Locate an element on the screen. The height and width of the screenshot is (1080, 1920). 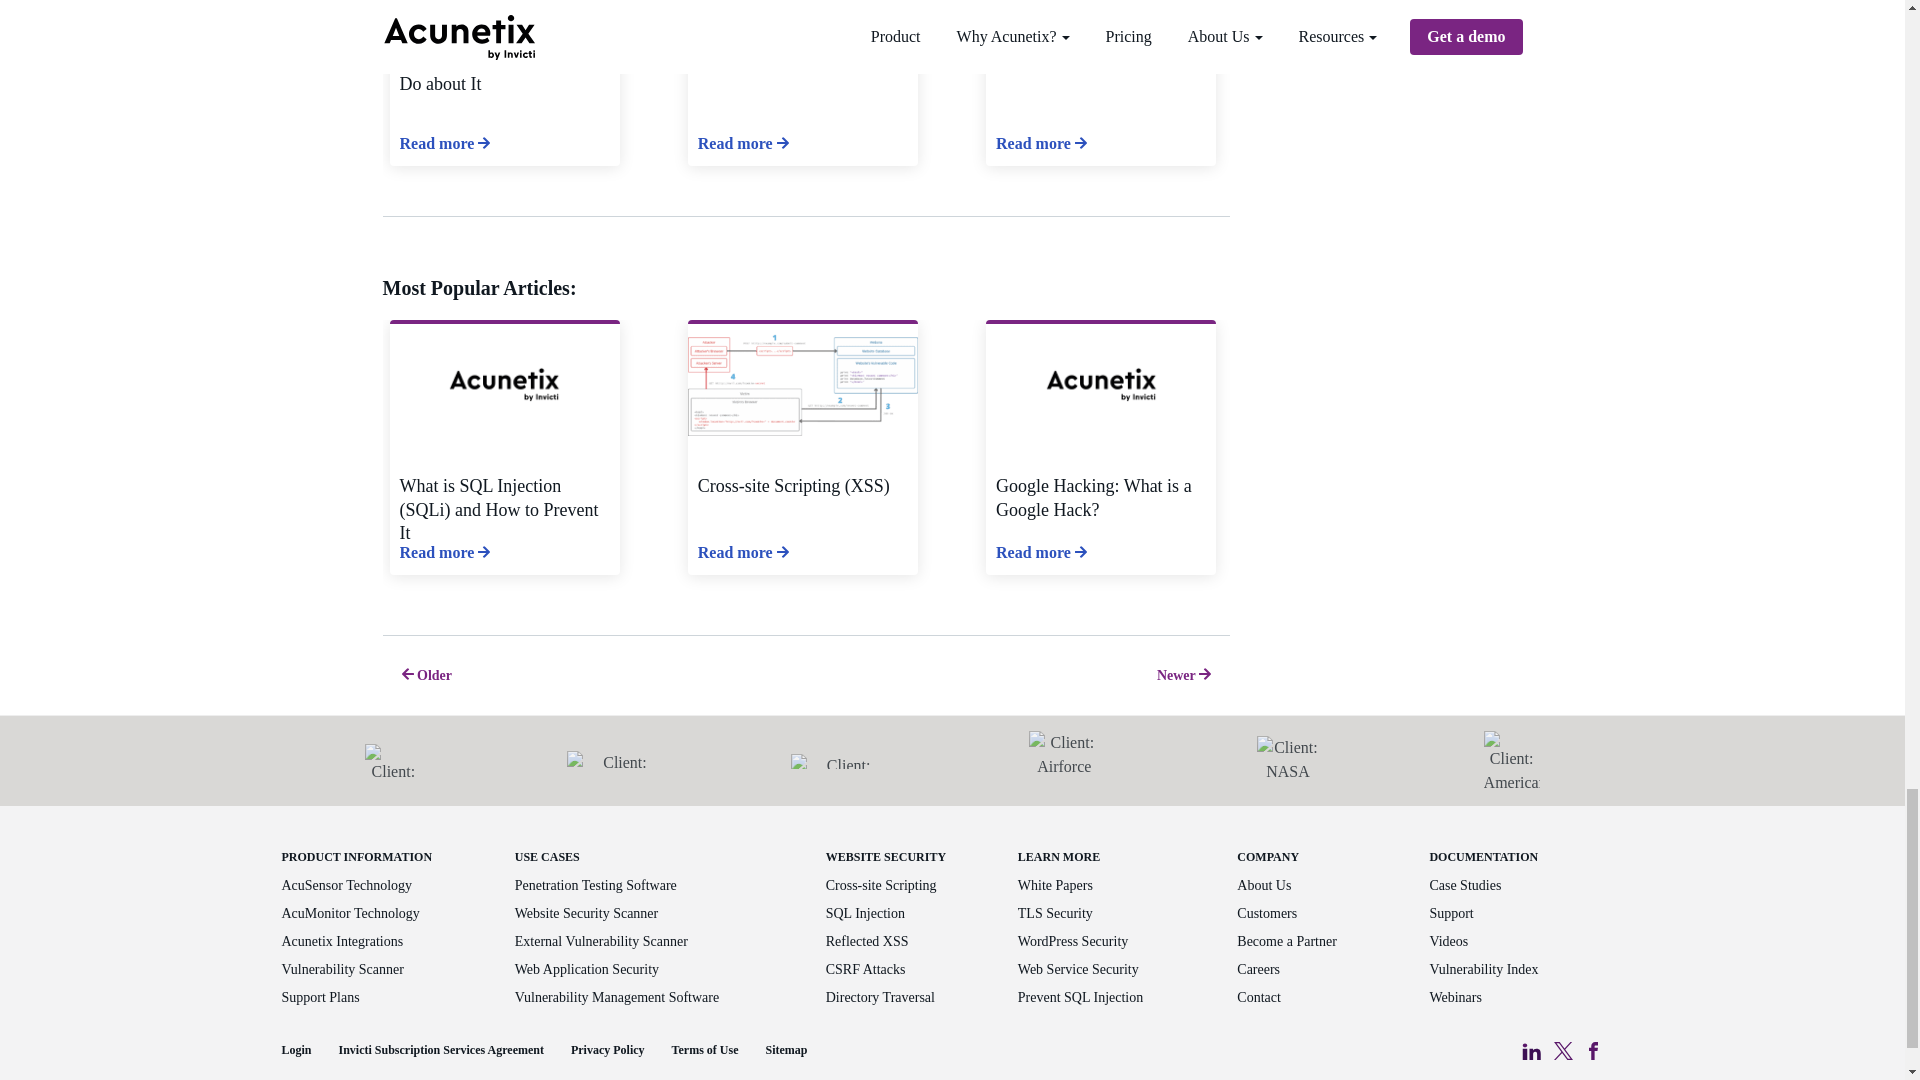
Website Security Scanner is located at coordinates (586, 914).